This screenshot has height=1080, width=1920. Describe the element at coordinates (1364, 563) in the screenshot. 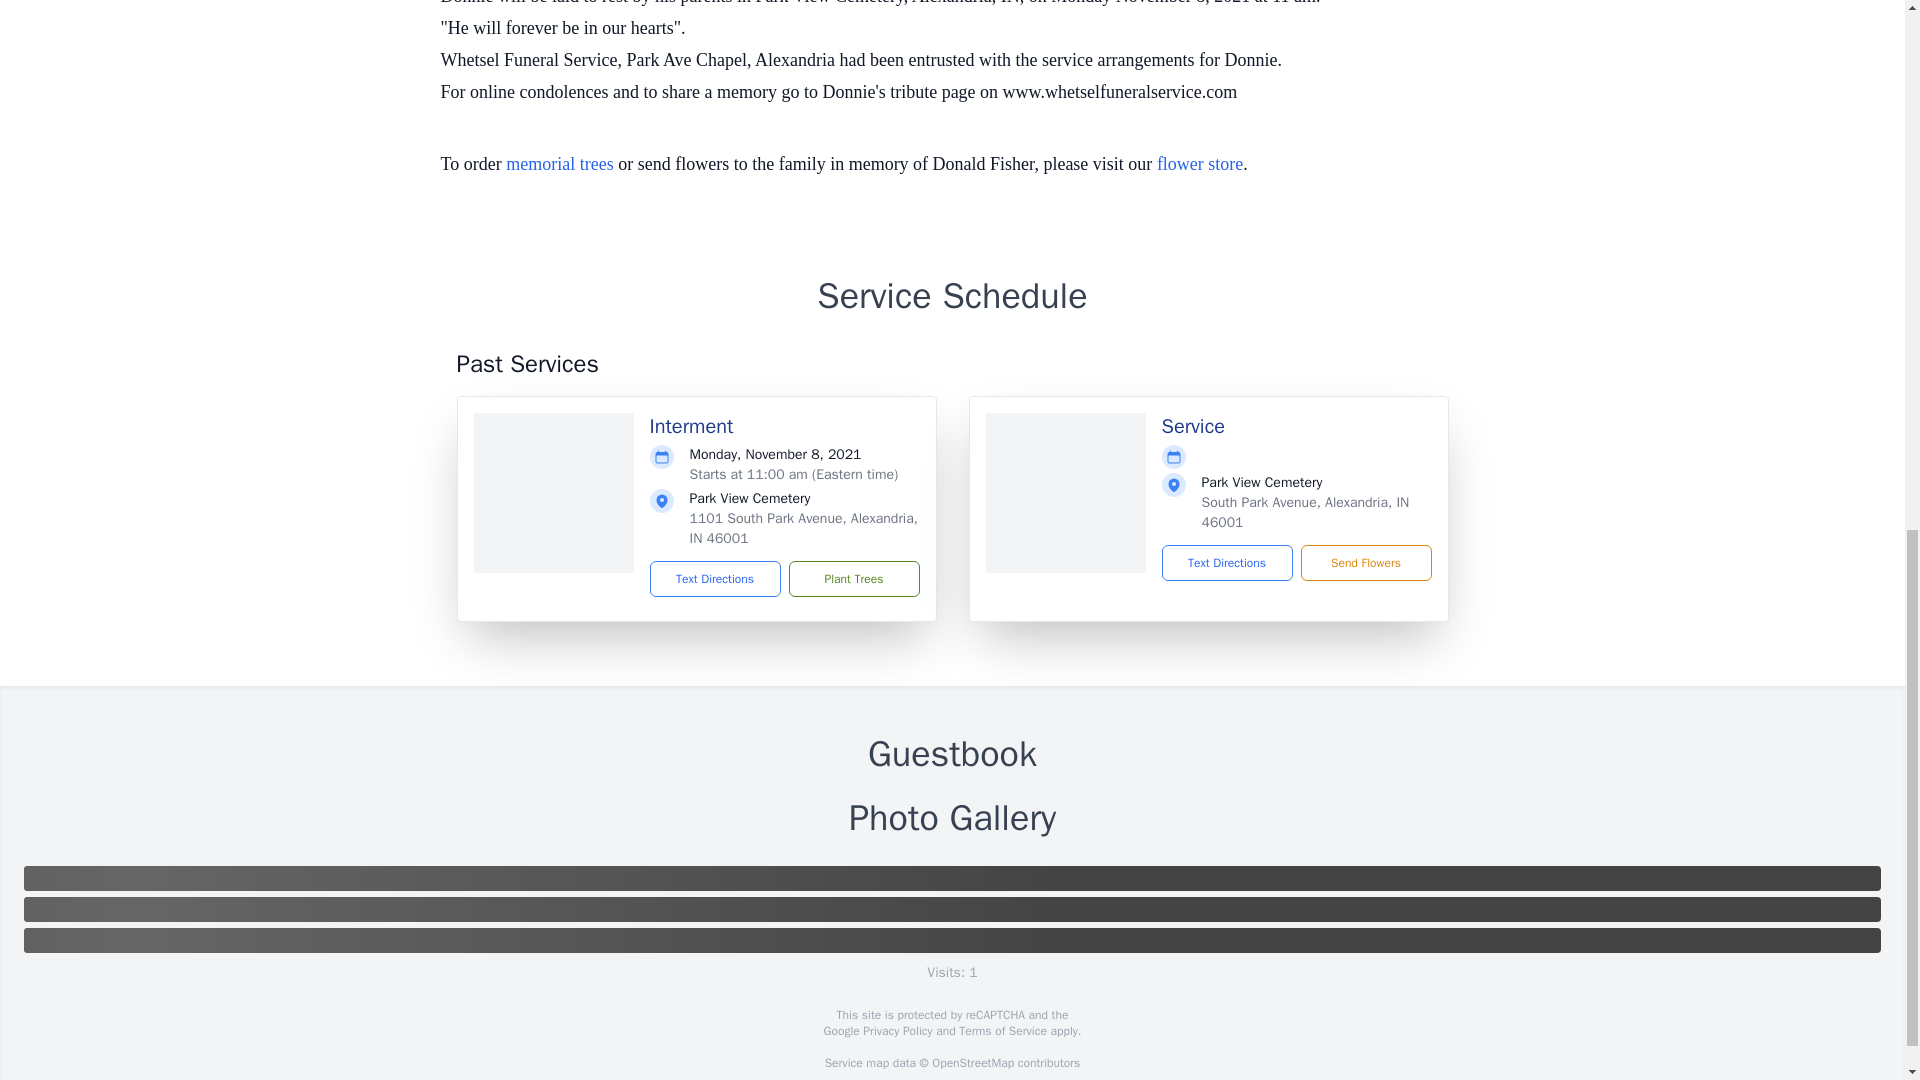

I see `Send Flowers` at that location.